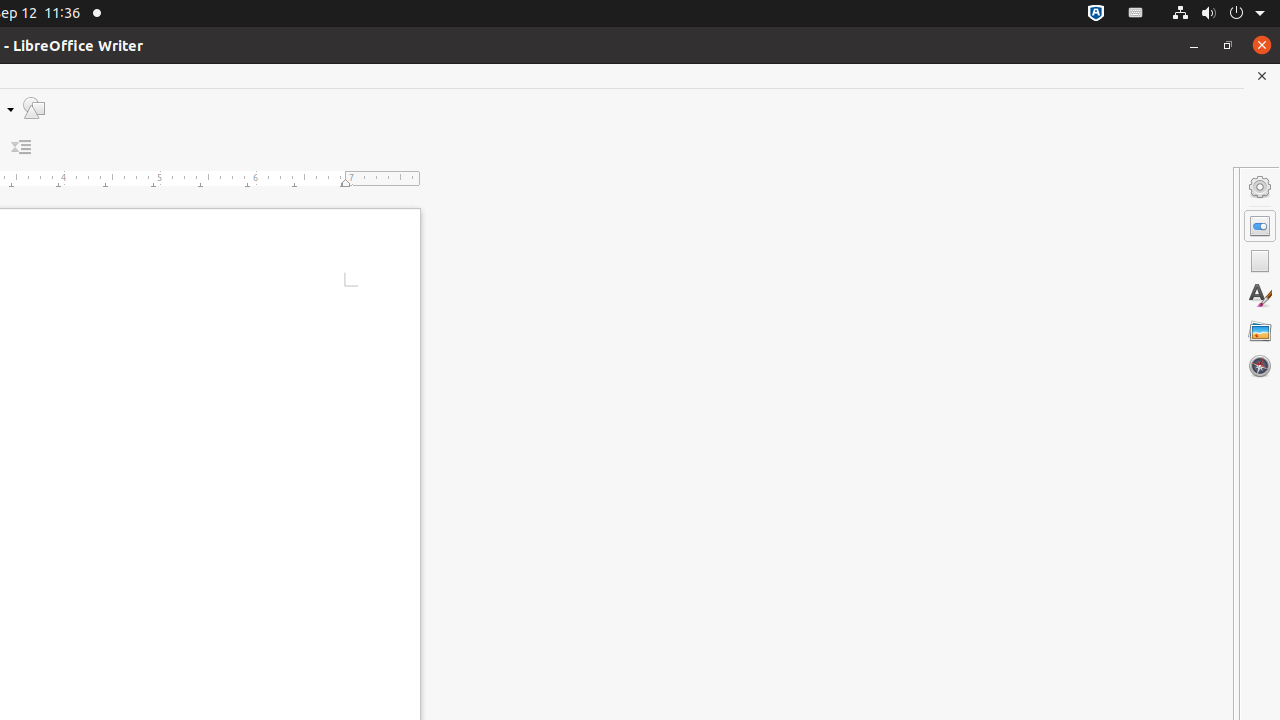 The image size is (1280, 720). Describe the element at coordinates (1260, 296) in the screenshot. I see `Styles` at that location.